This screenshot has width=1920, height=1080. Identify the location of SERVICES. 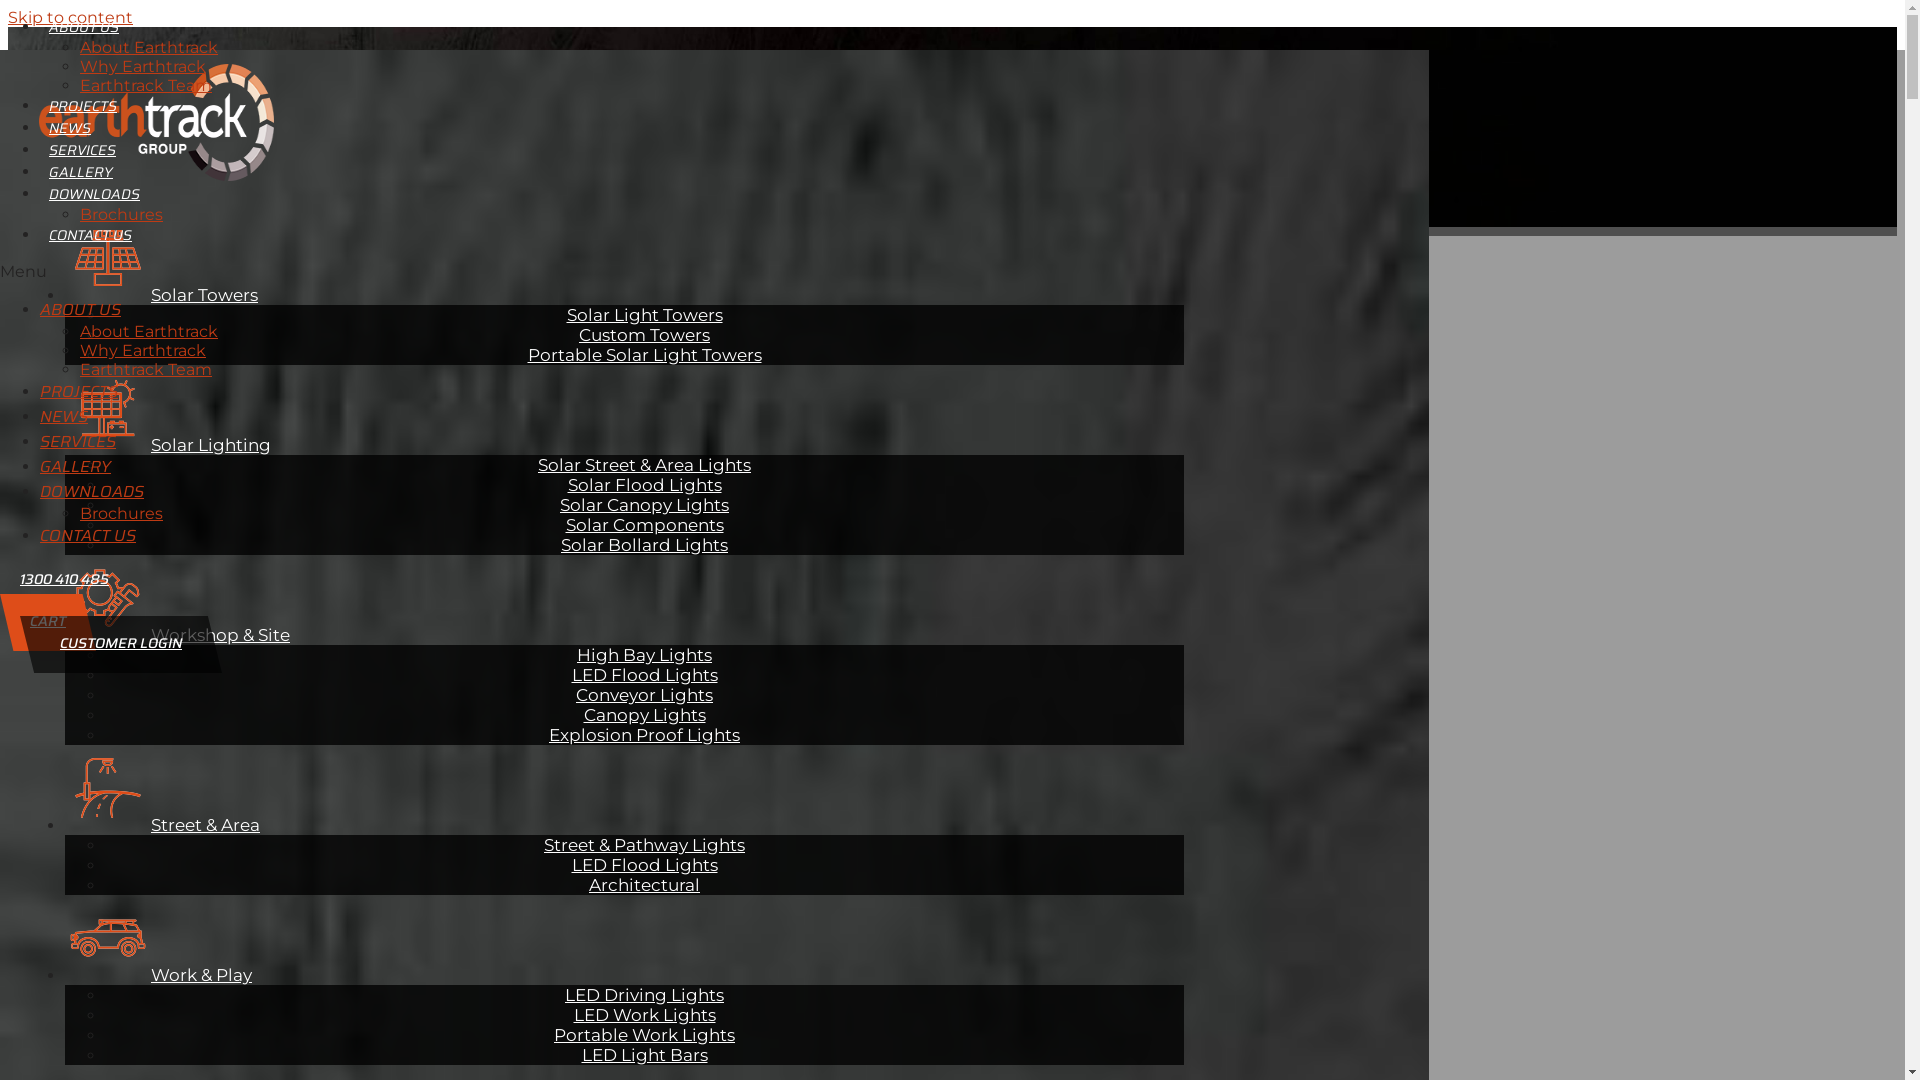
(78, 442).